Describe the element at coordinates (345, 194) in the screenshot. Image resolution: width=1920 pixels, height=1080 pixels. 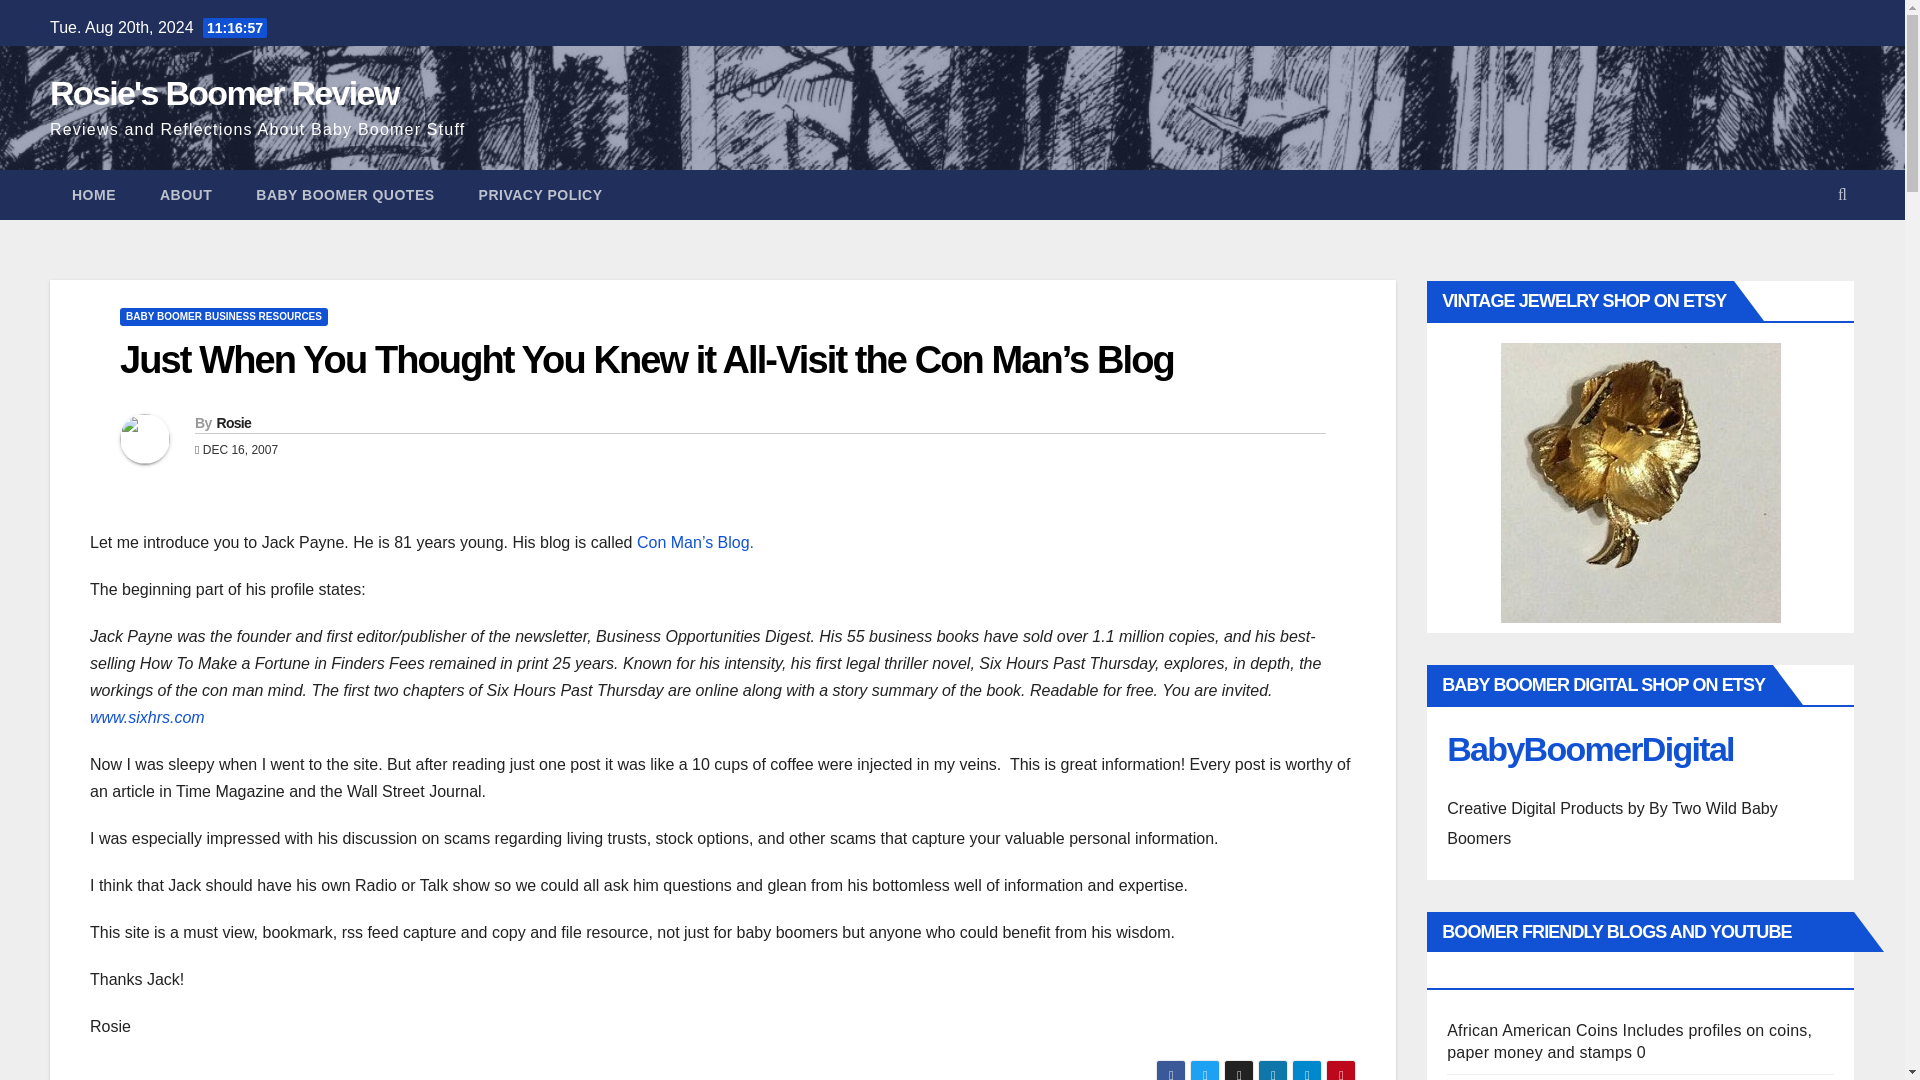
I see `BABY BOOMER QUOTES` at that location.